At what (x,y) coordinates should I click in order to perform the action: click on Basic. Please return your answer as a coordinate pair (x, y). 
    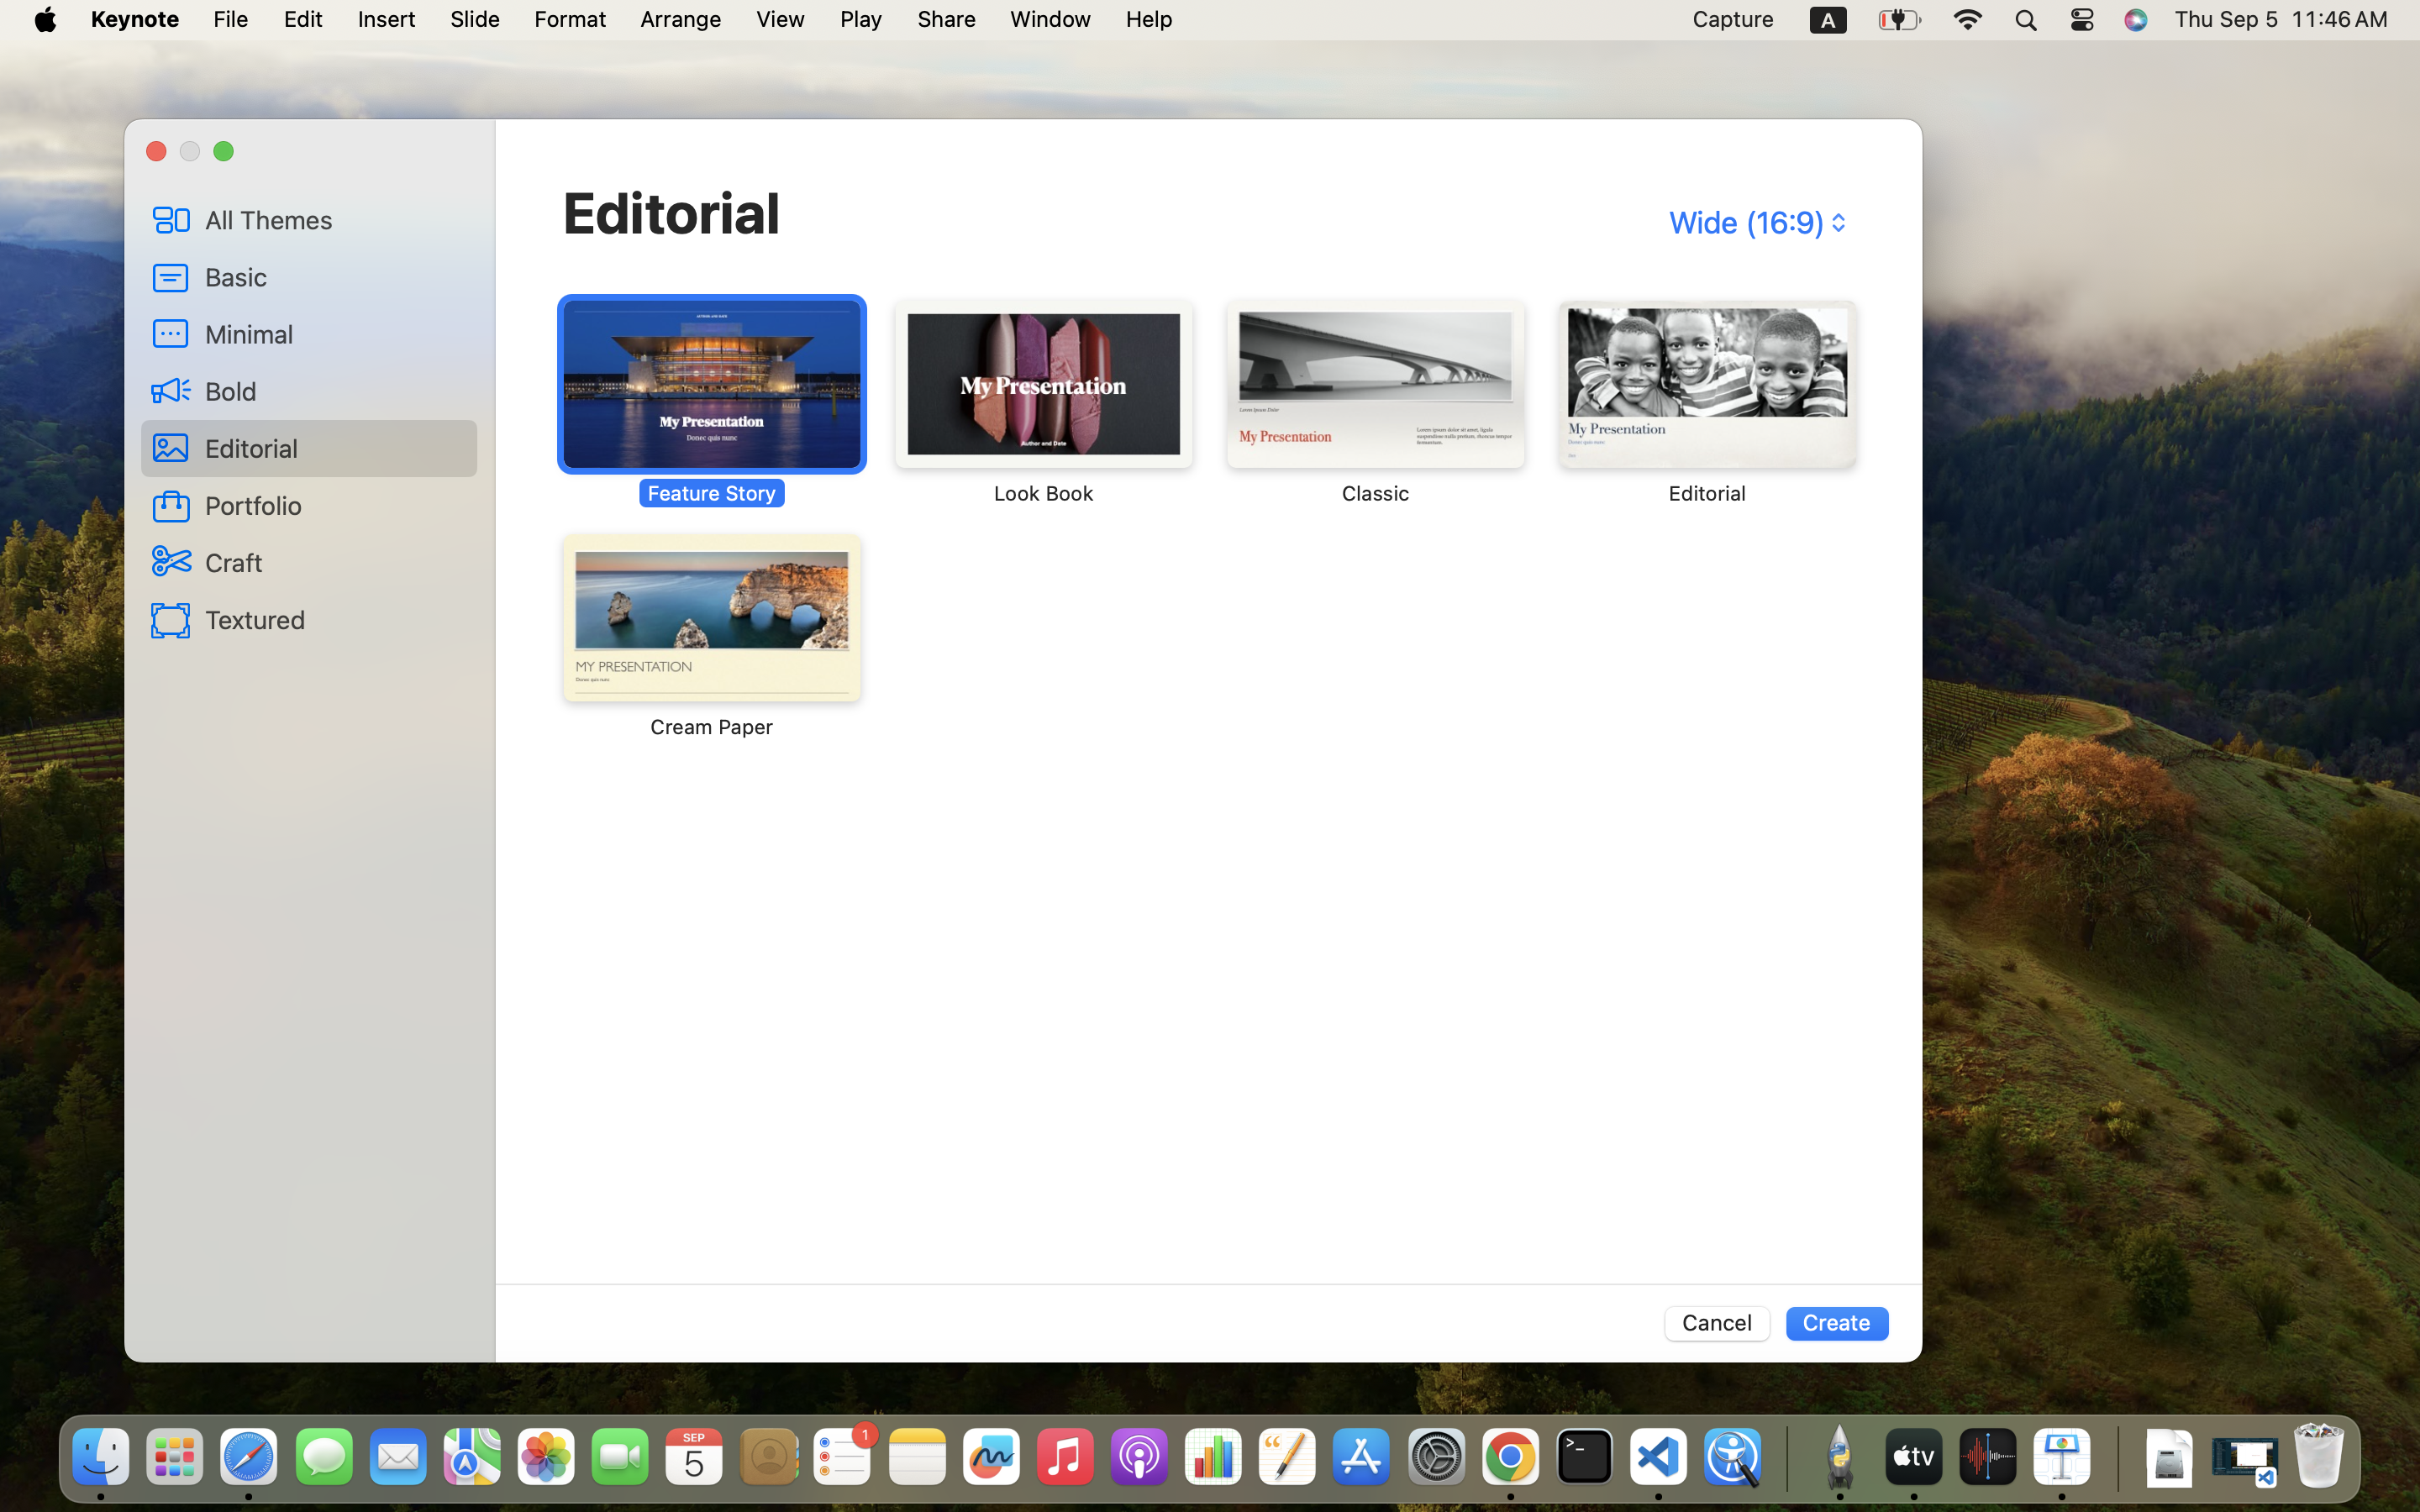
    Looking at the image, I should click on (334, 276).